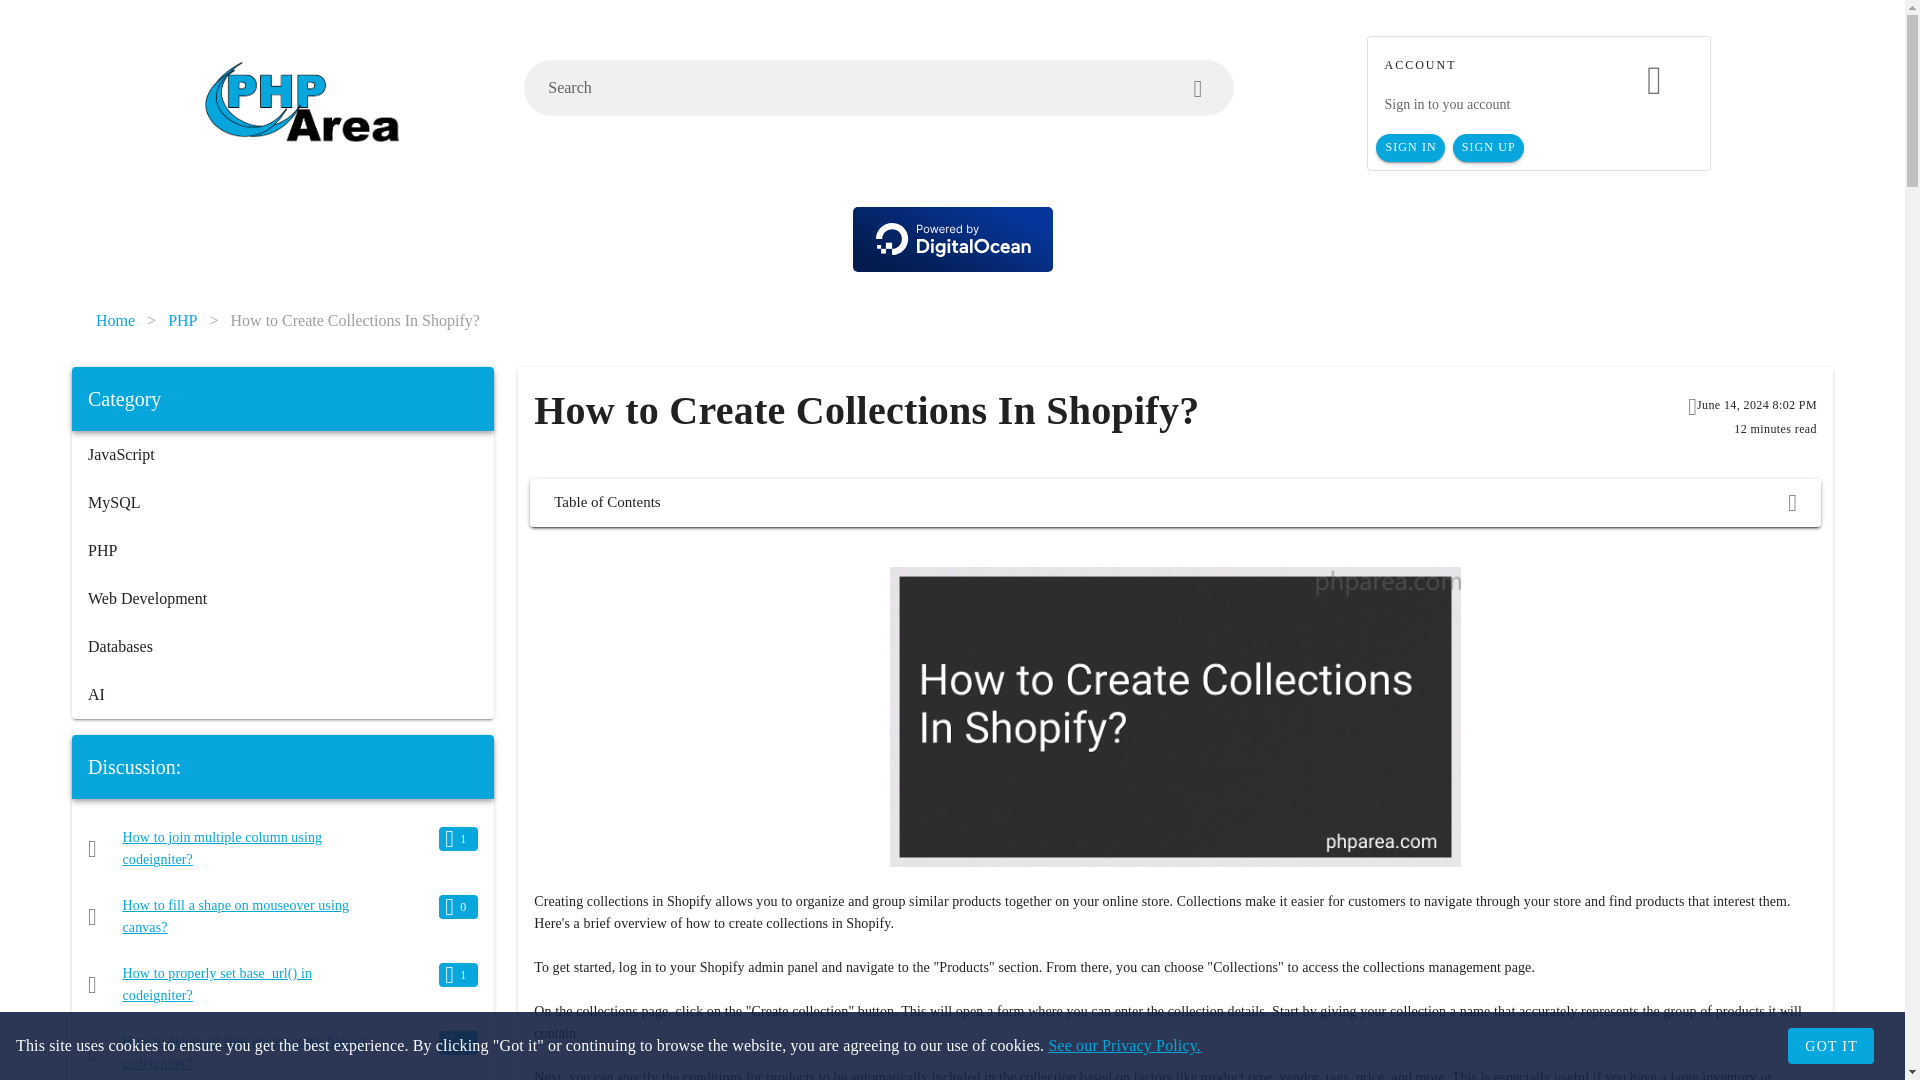 The height and width of the screenshot is (1080, 1920). I want to click on JavaScript, so click(282, 454).